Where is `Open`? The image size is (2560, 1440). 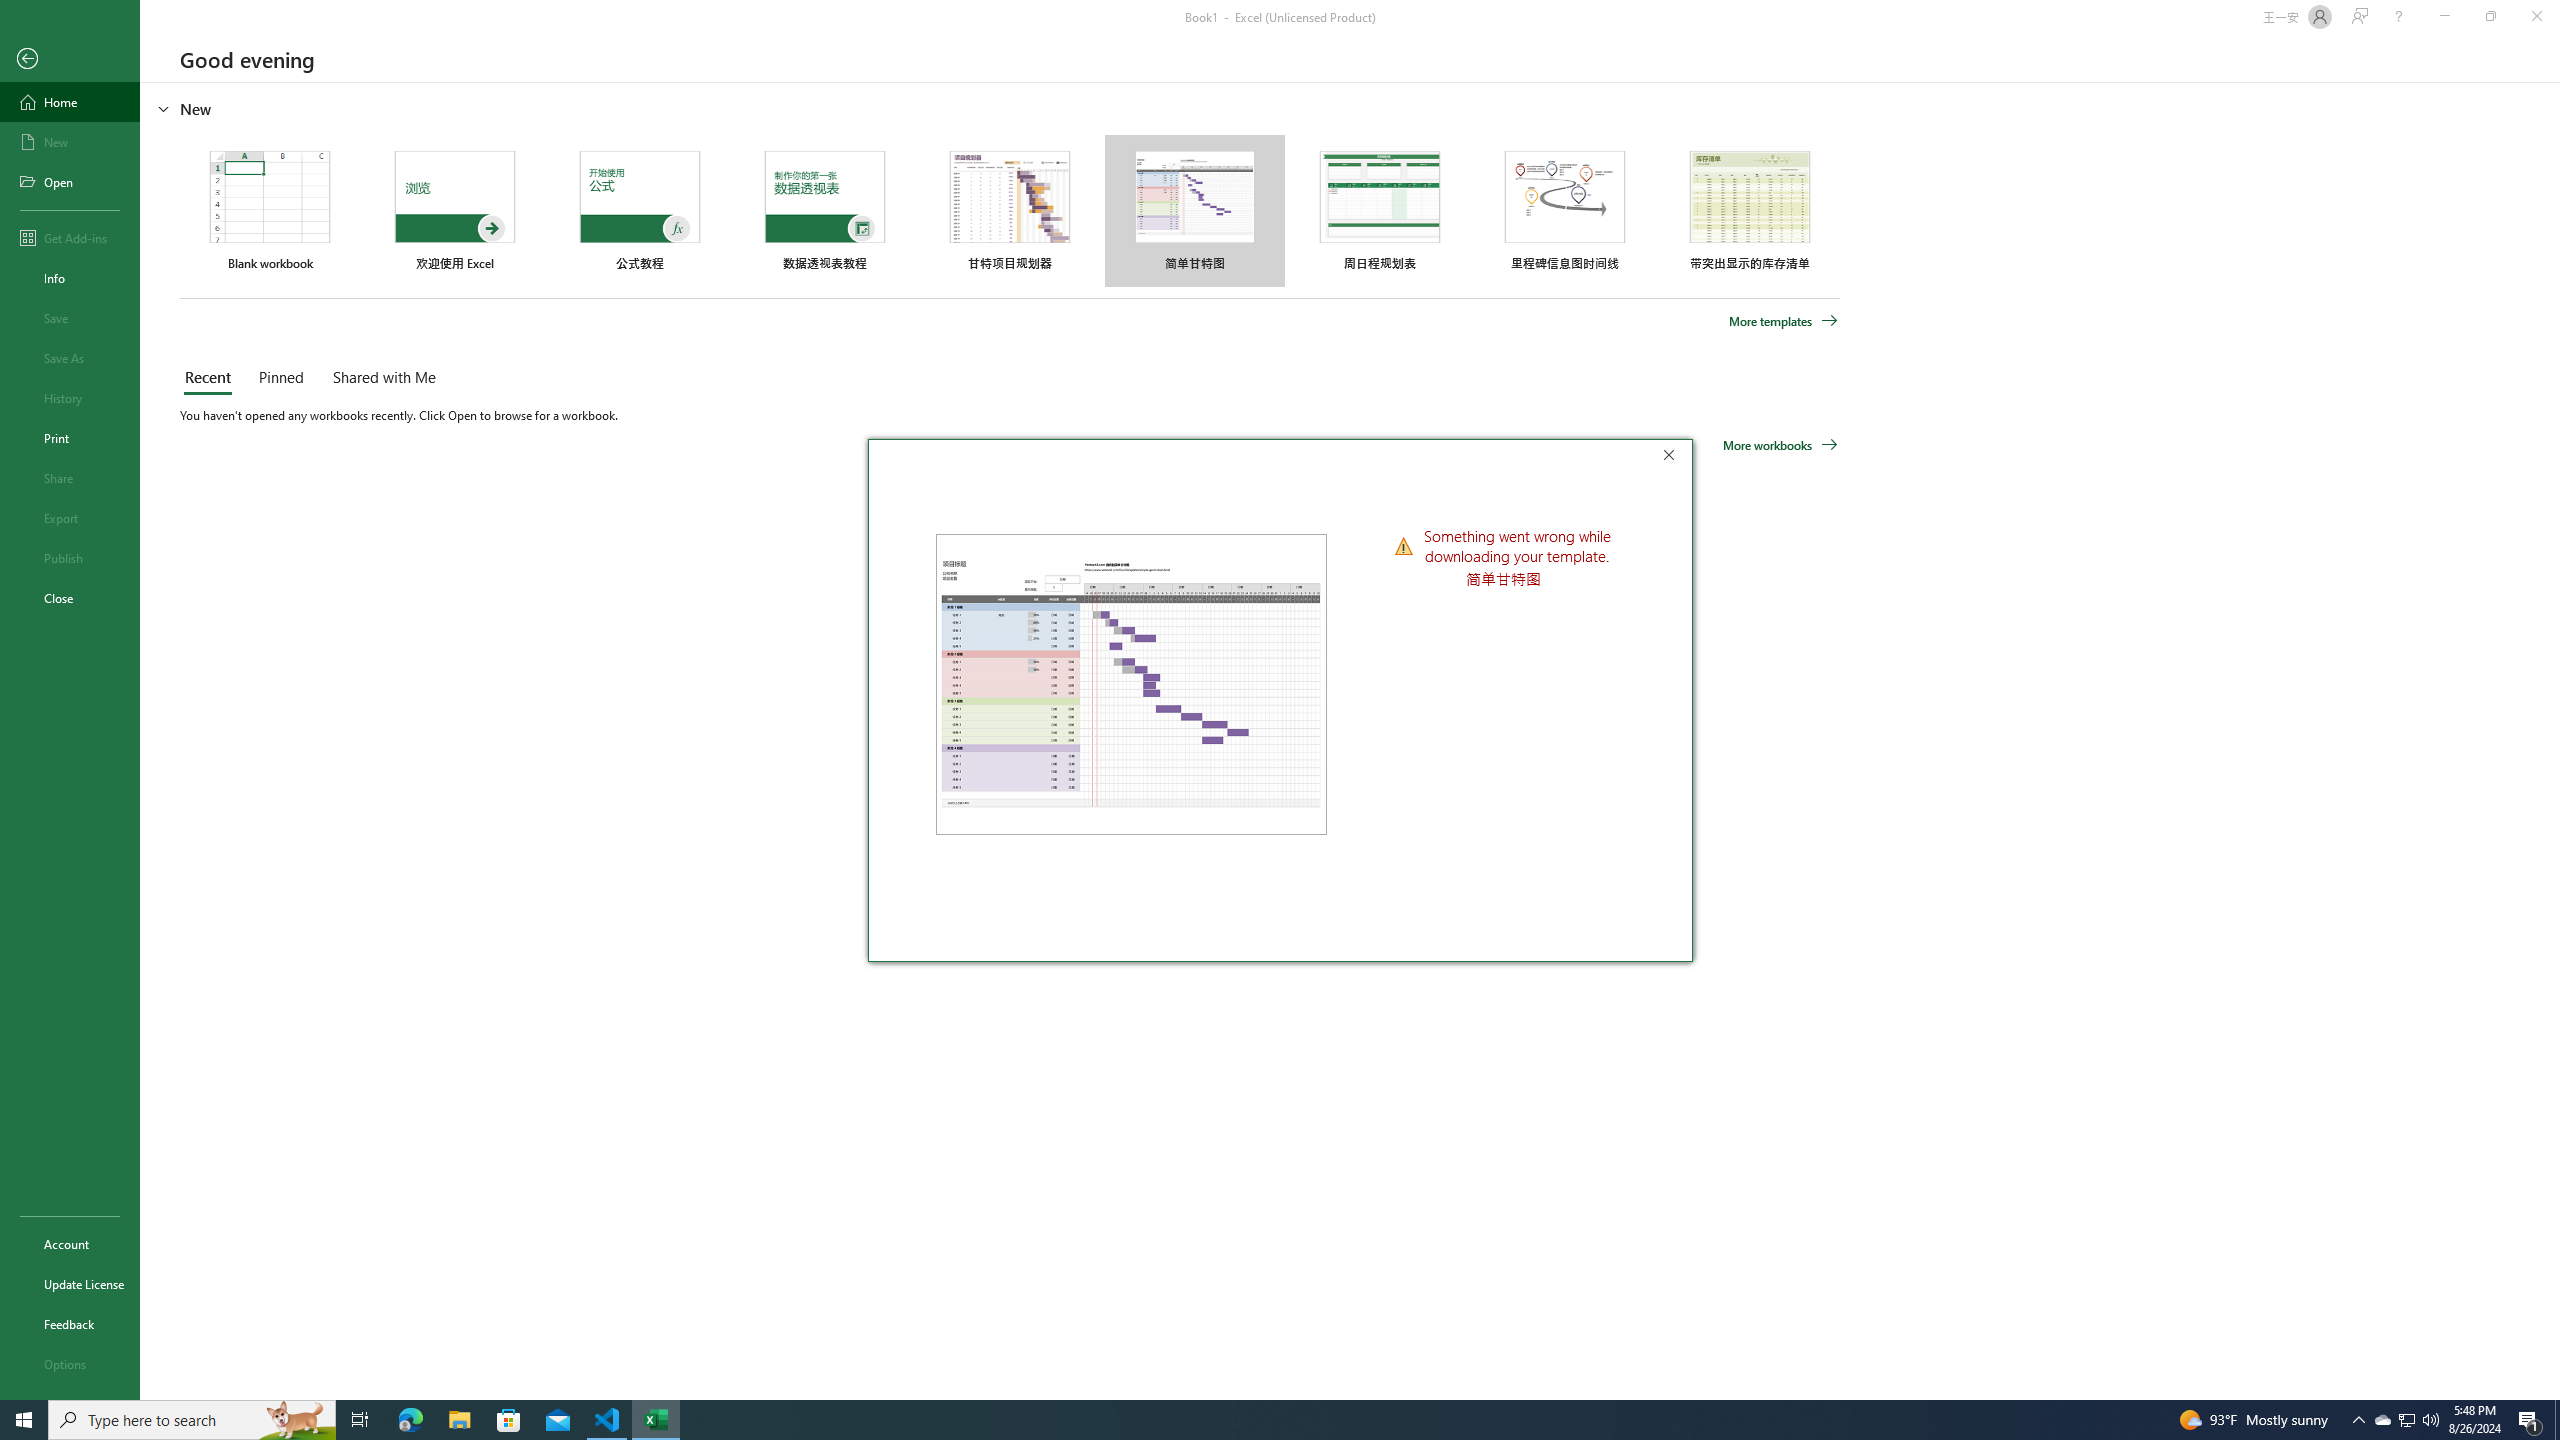 Open is located at coordinates (608, 1420).